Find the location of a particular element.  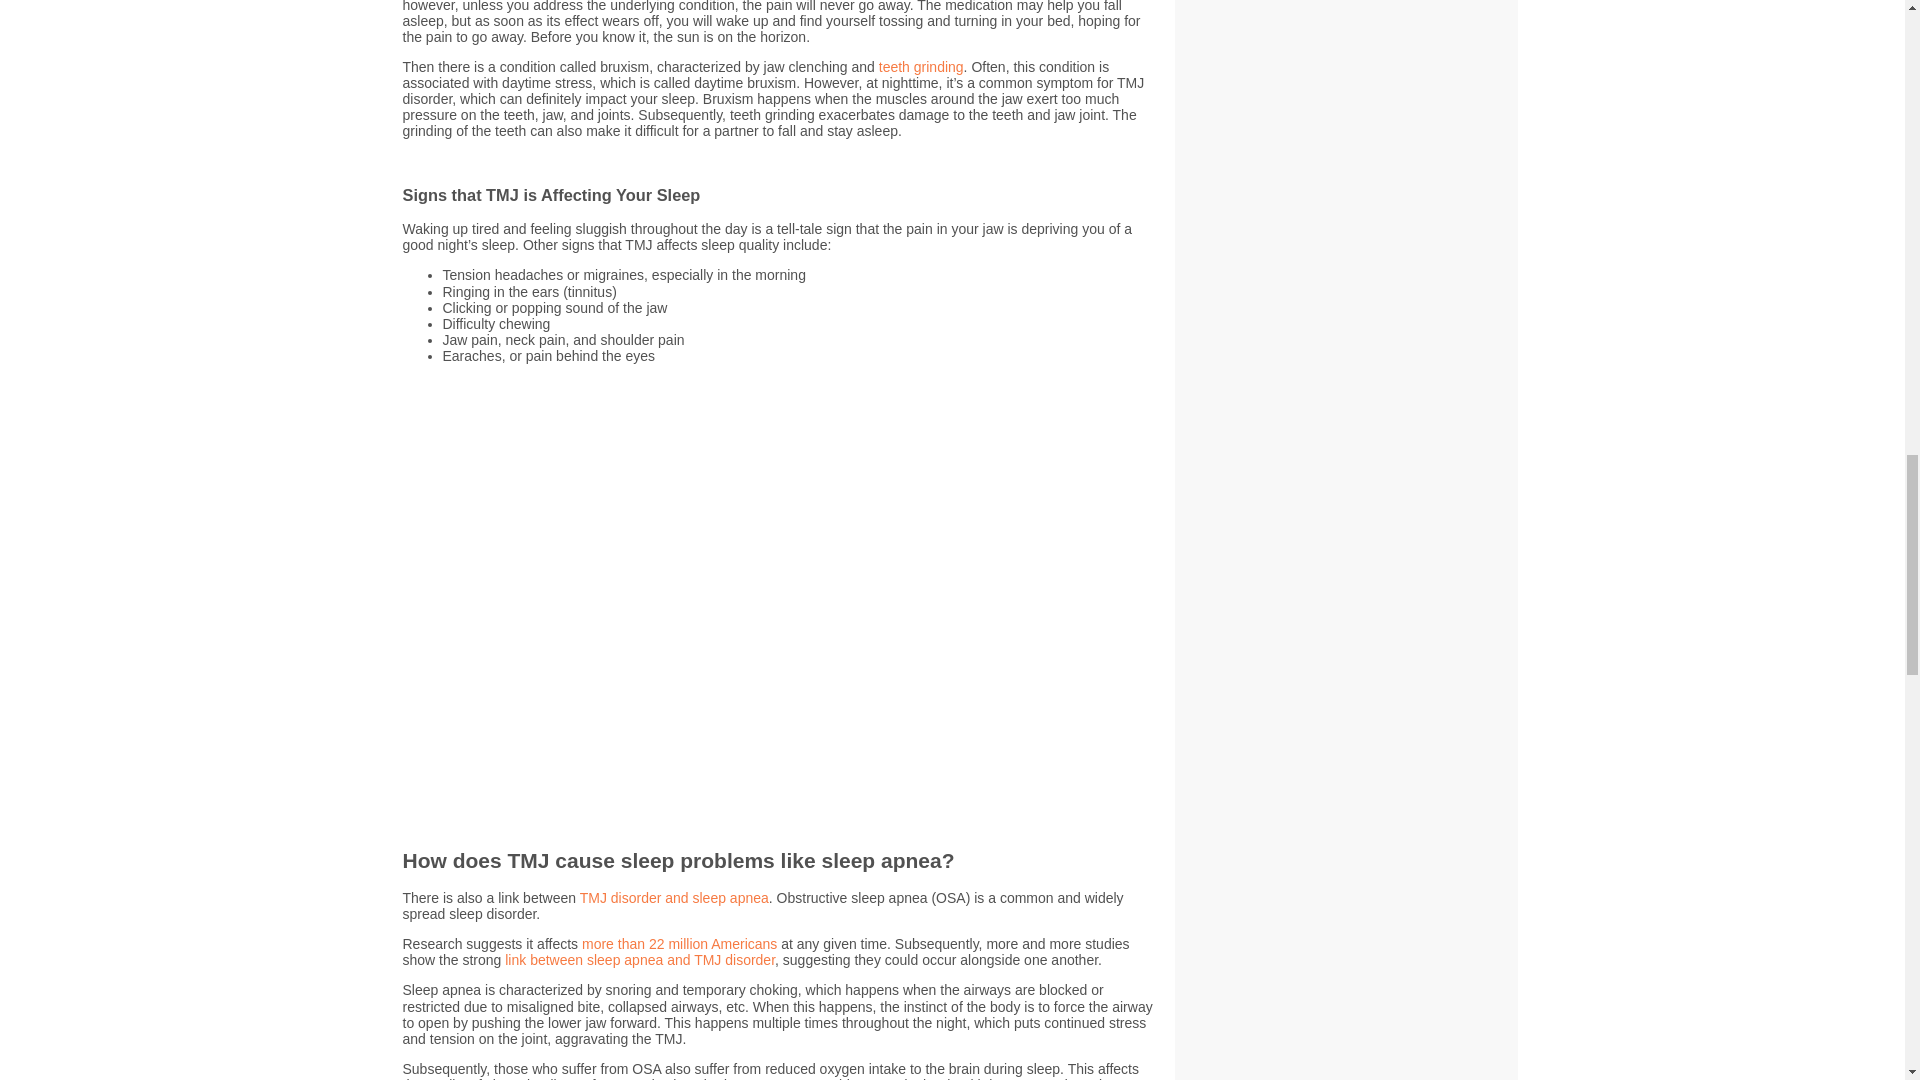

more than 22 million Americans is located at coordinates (679, 944).